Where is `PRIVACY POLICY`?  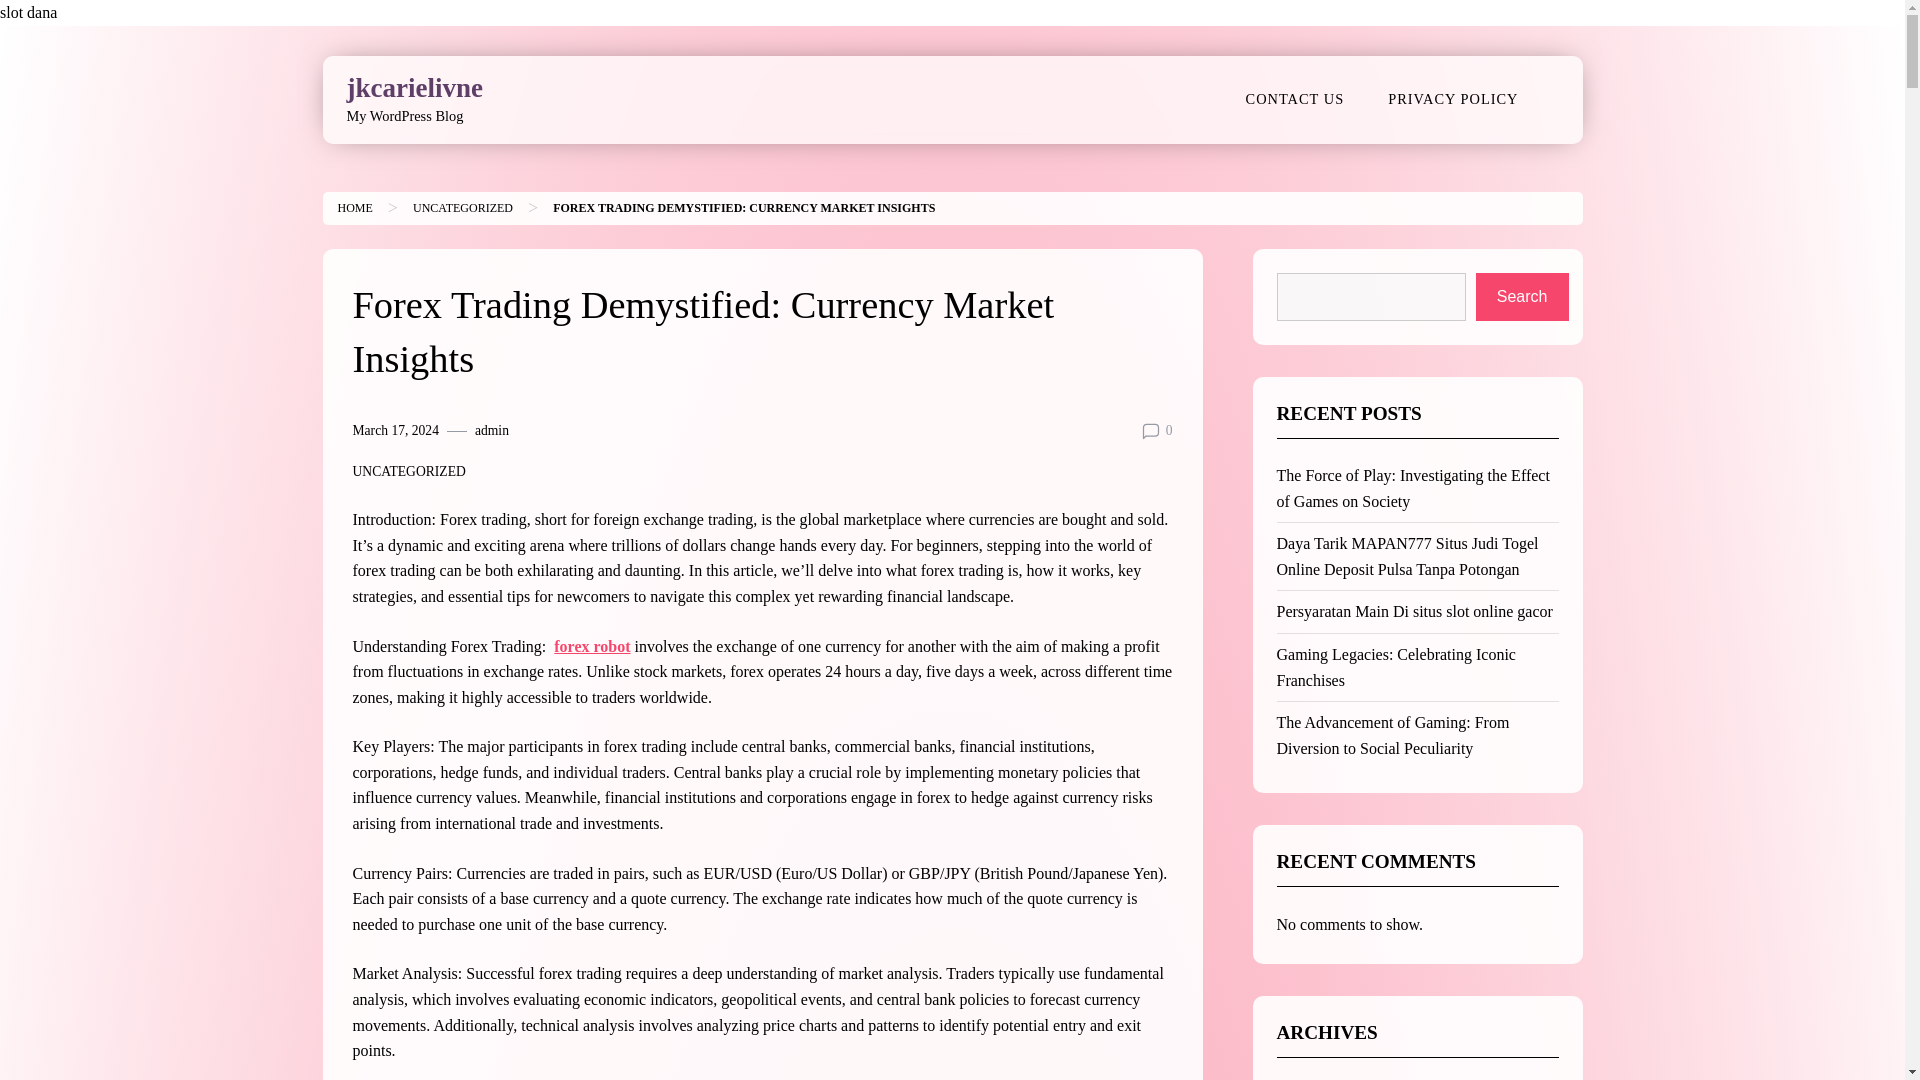
PRIVACY POLICY is located at coordinates (1452, 98).